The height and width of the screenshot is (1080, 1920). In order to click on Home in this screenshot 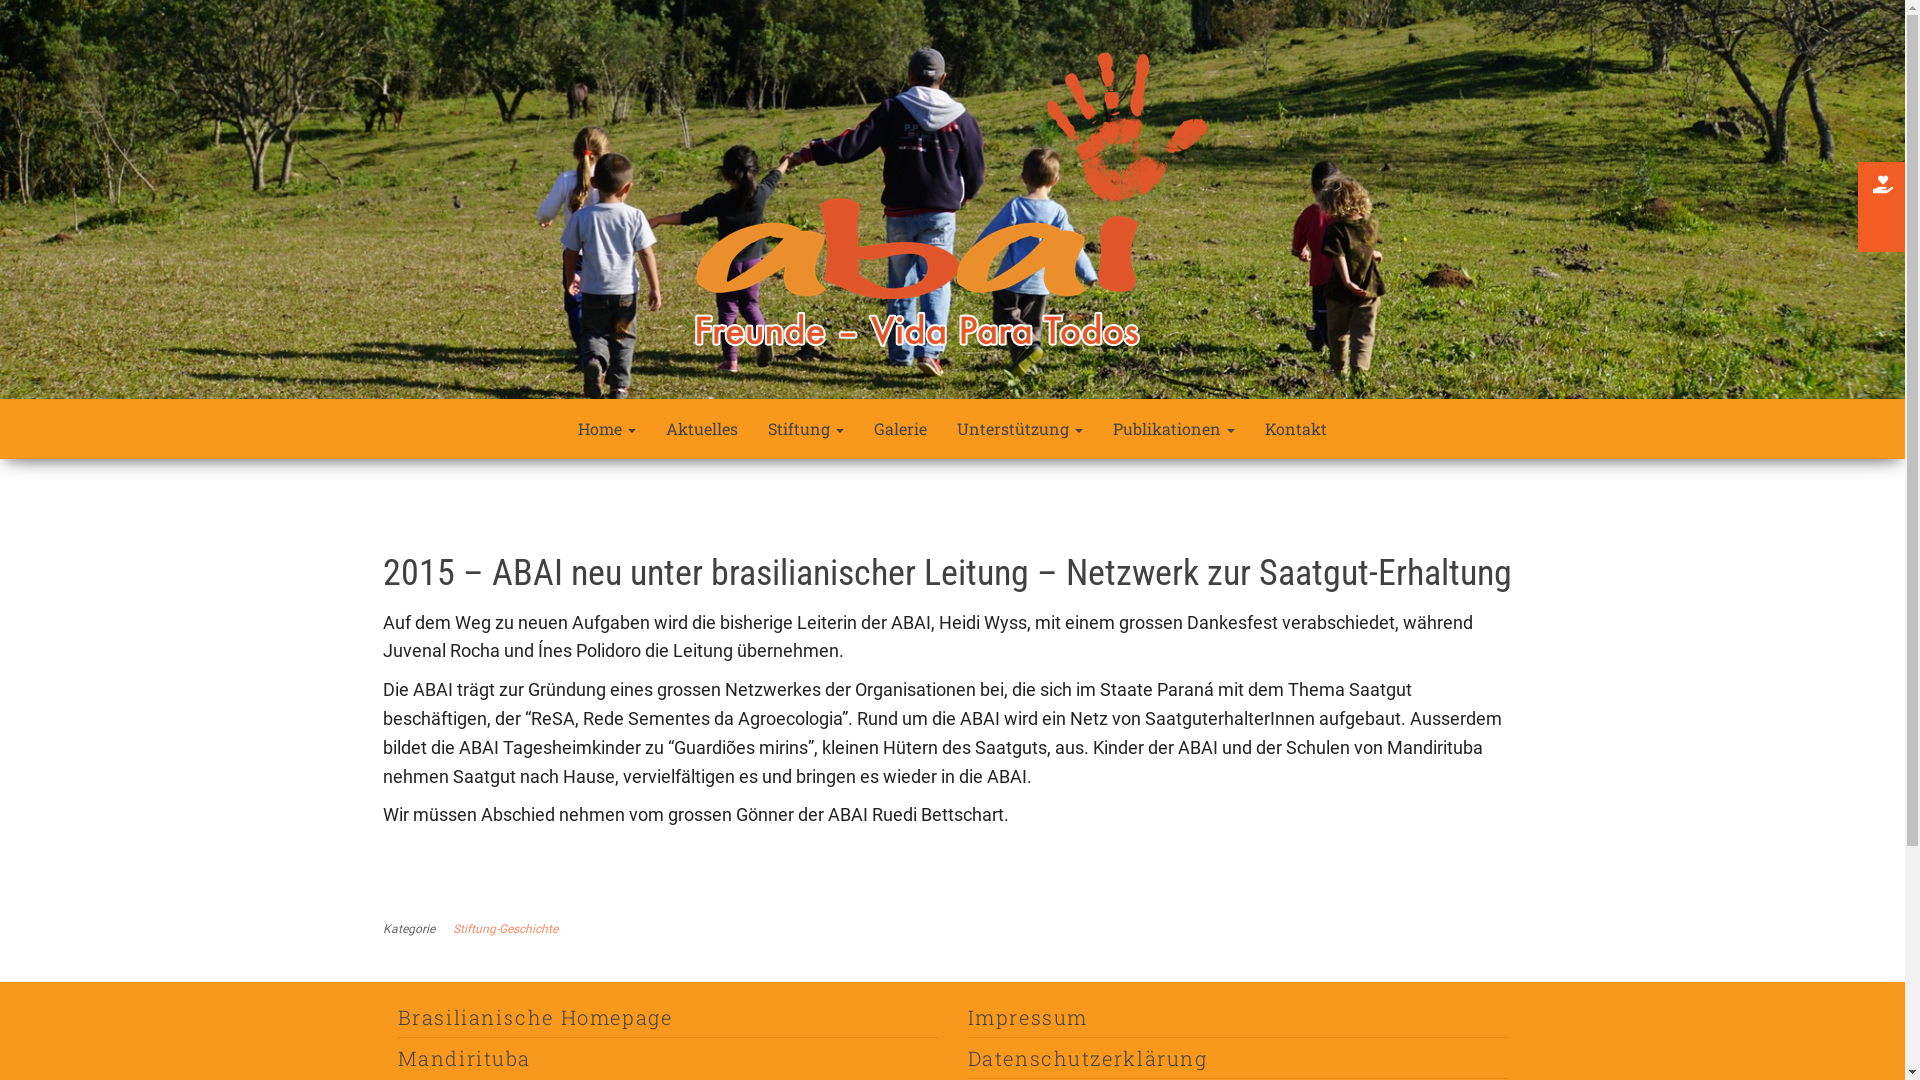, I will do `click(607, 429)`.